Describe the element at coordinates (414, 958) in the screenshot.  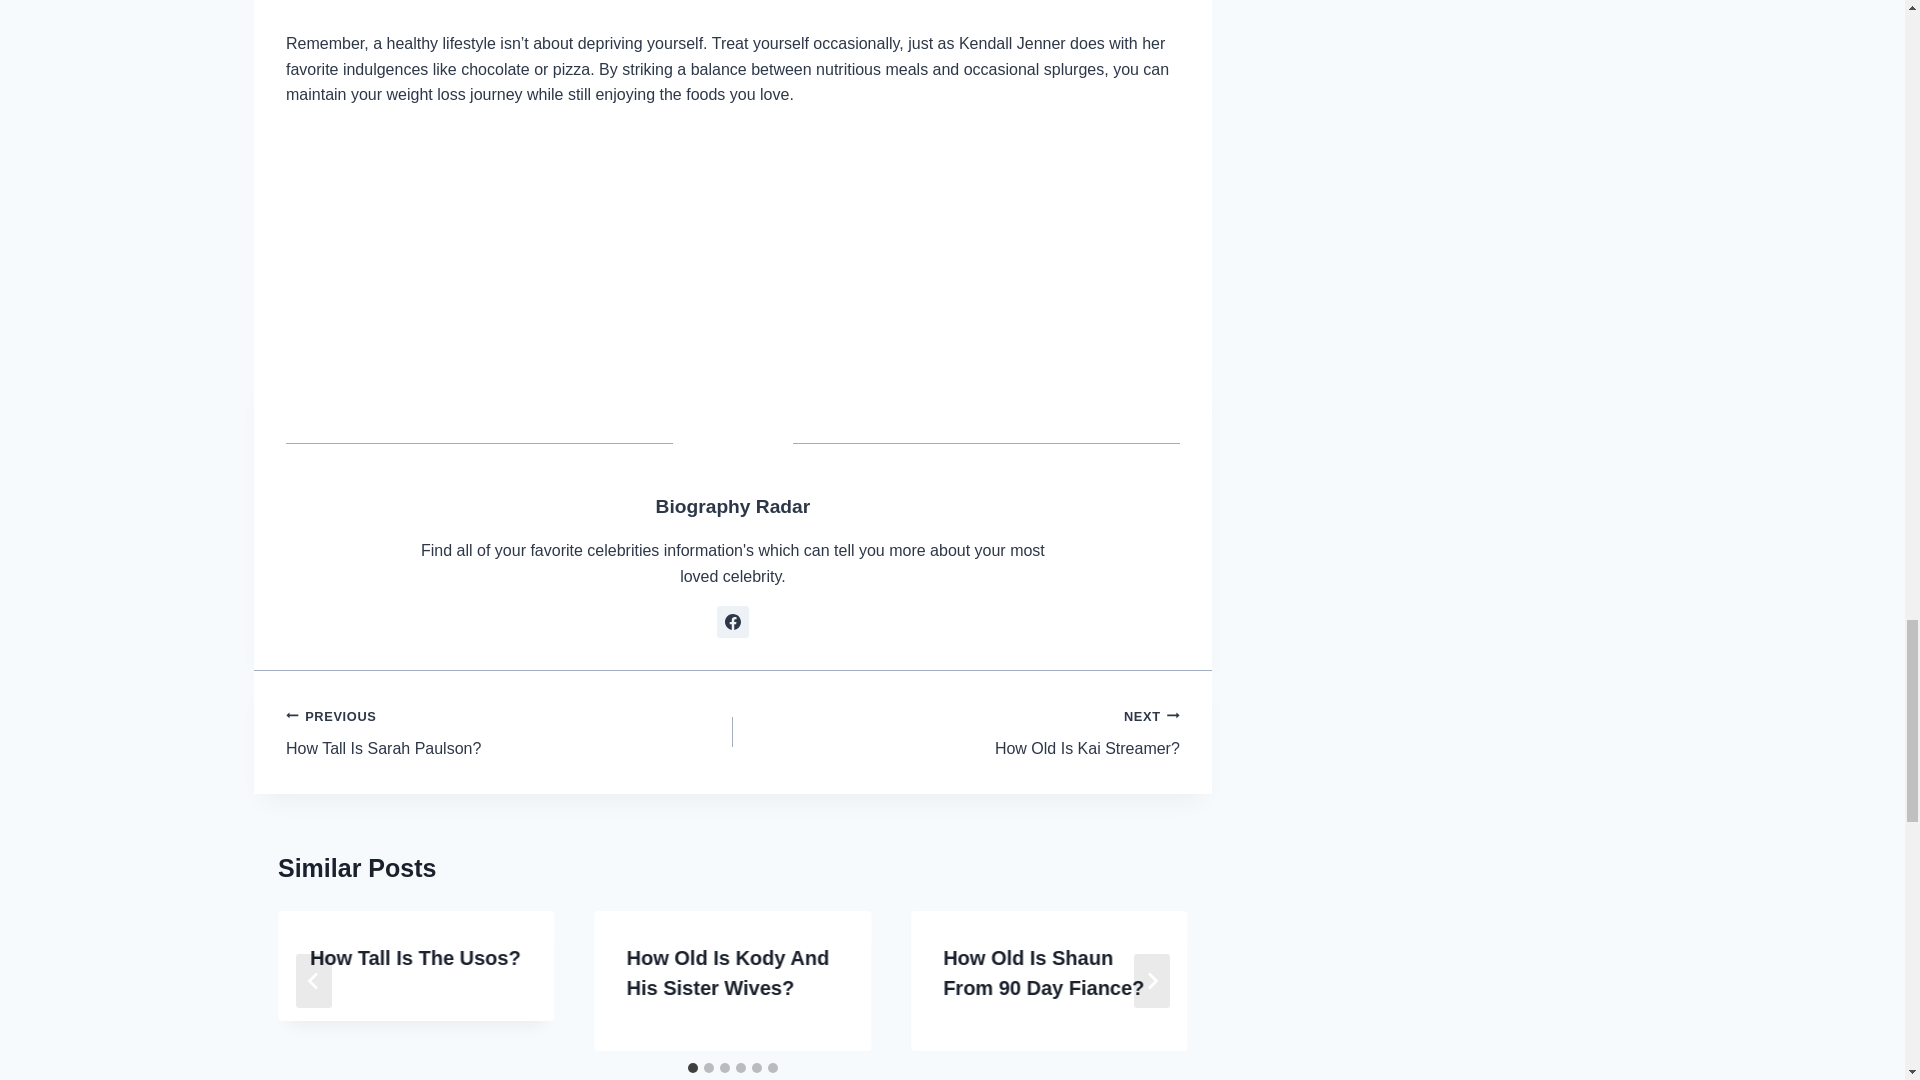
I see `How Tall Is The Usos?` at that location.